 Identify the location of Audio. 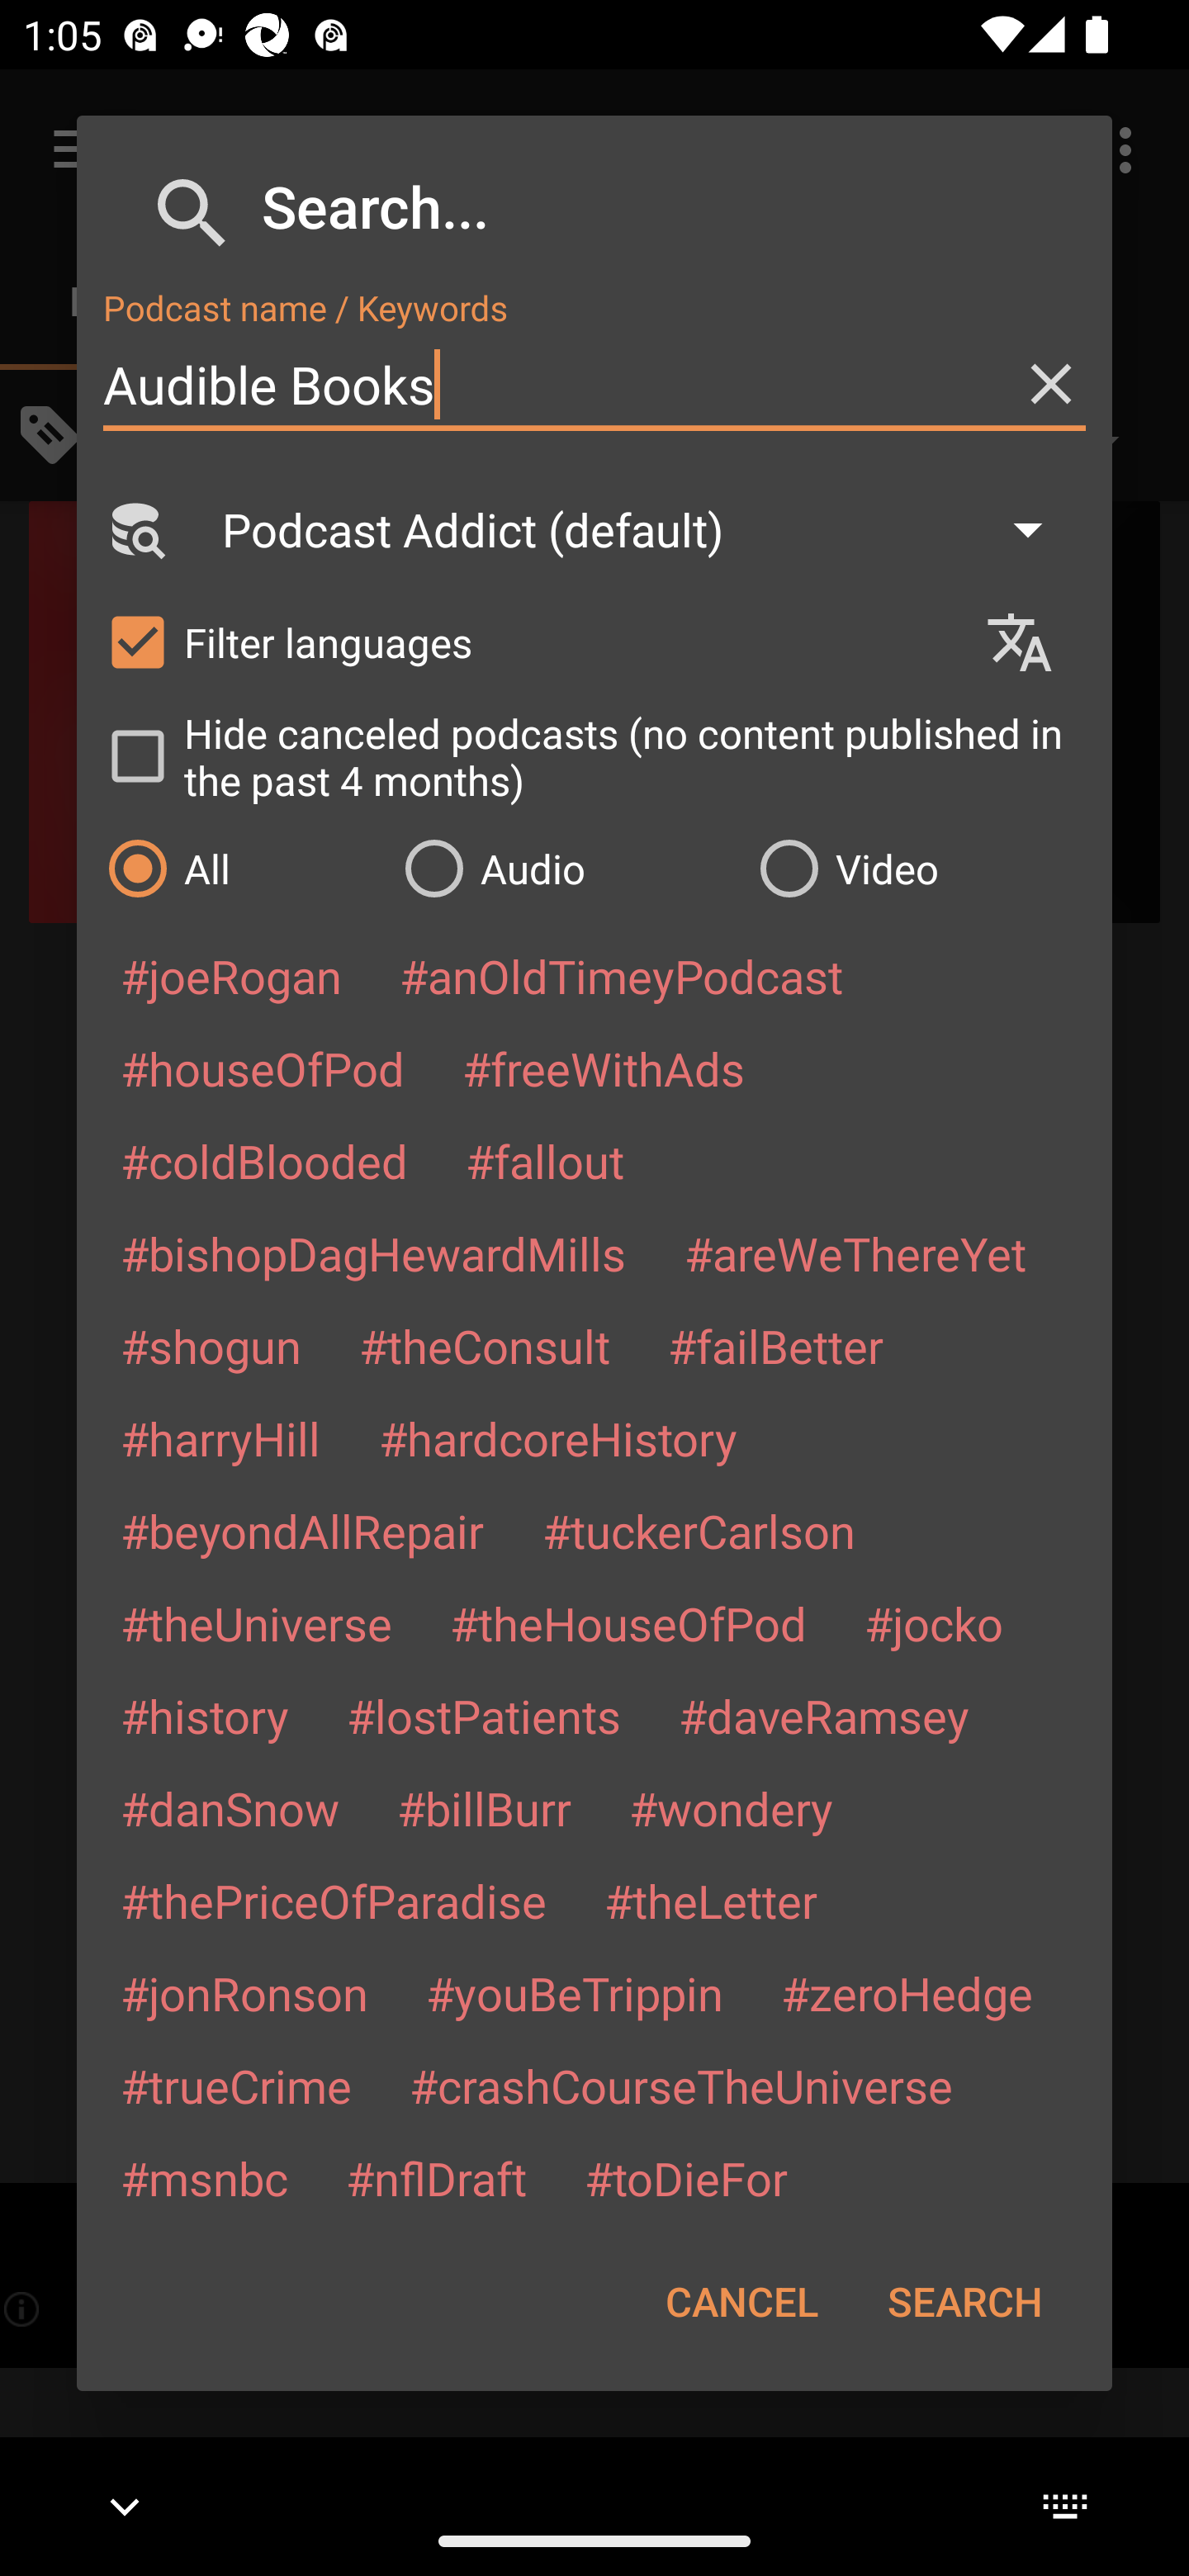
(565, 868).